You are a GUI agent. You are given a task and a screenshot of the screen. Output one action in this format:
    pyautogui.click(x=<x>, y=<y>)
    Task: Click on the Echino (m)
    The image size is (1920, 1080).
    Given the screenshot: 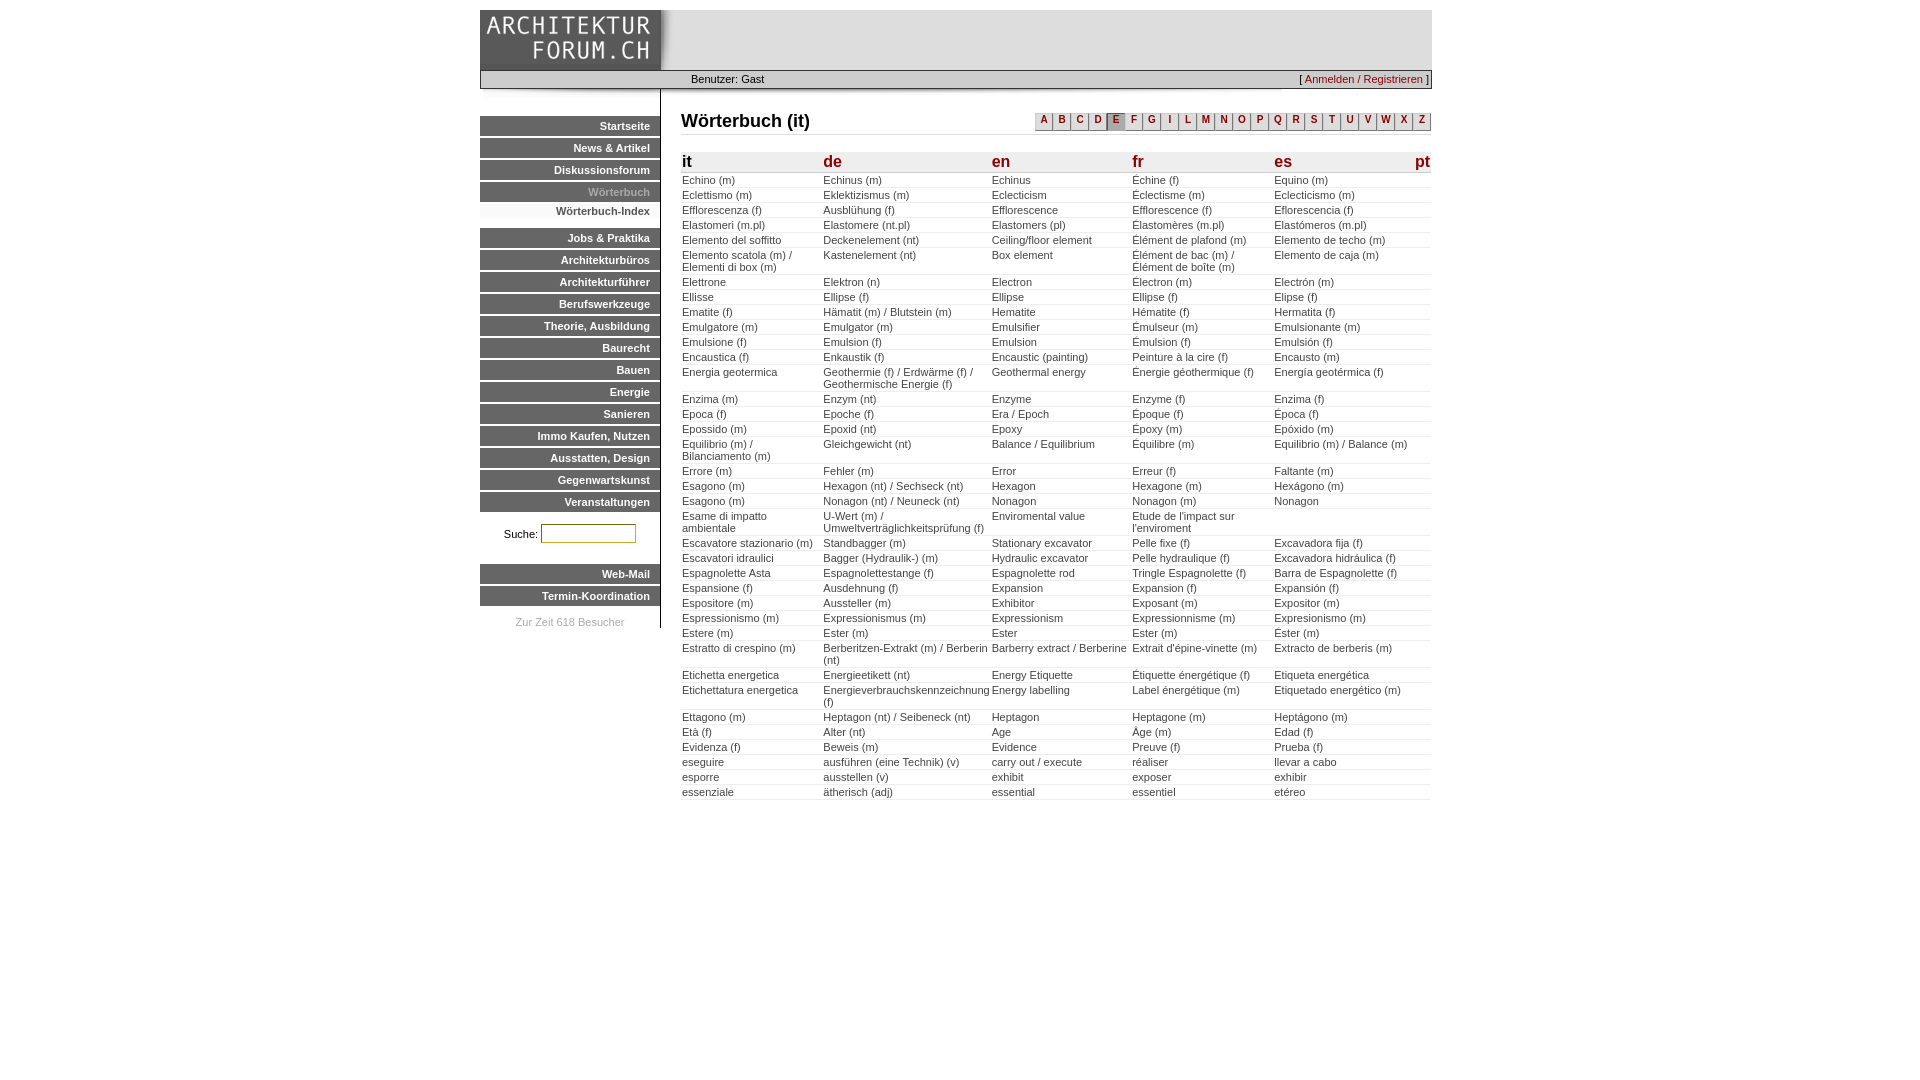 What is the action you would take?
    pyautogui.click(x=708, y=180)
    